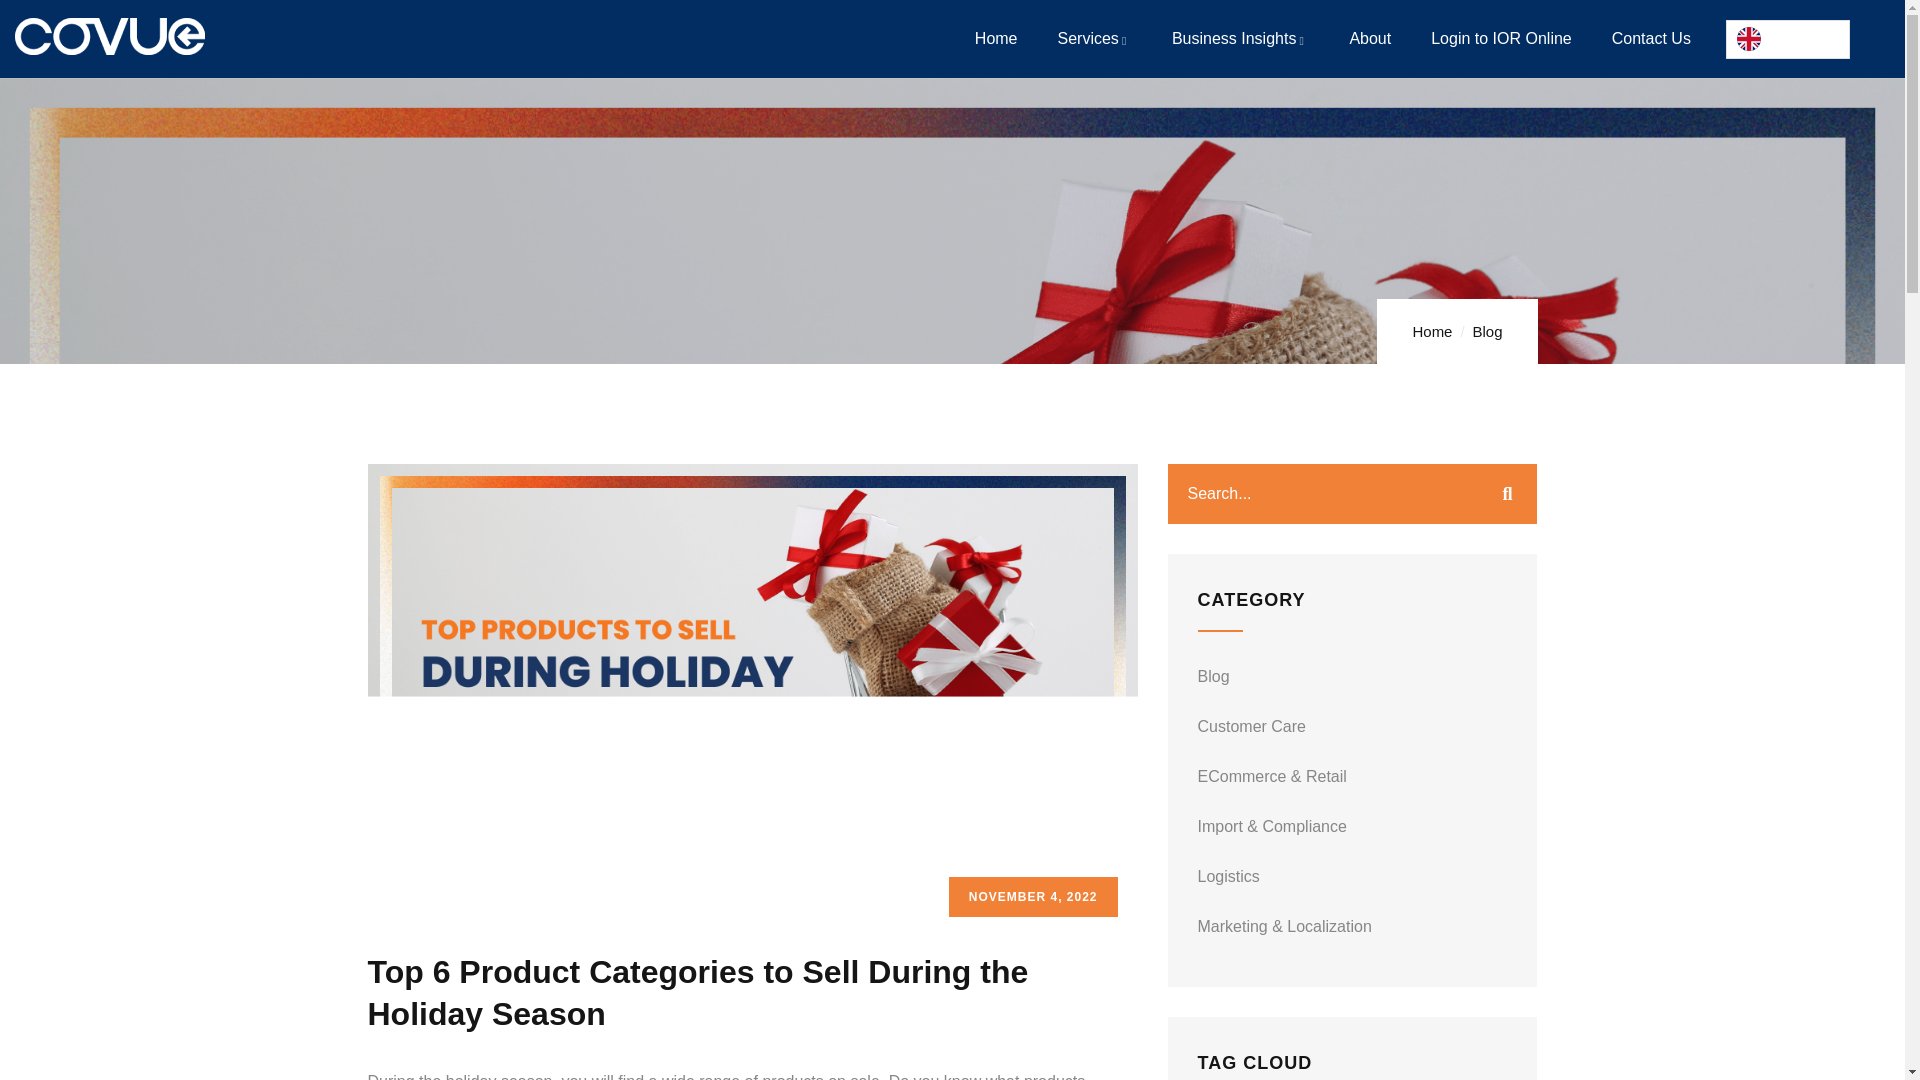  Describe the element at coordinates (110, 36) in the screenshot. I see `Home` at that location.